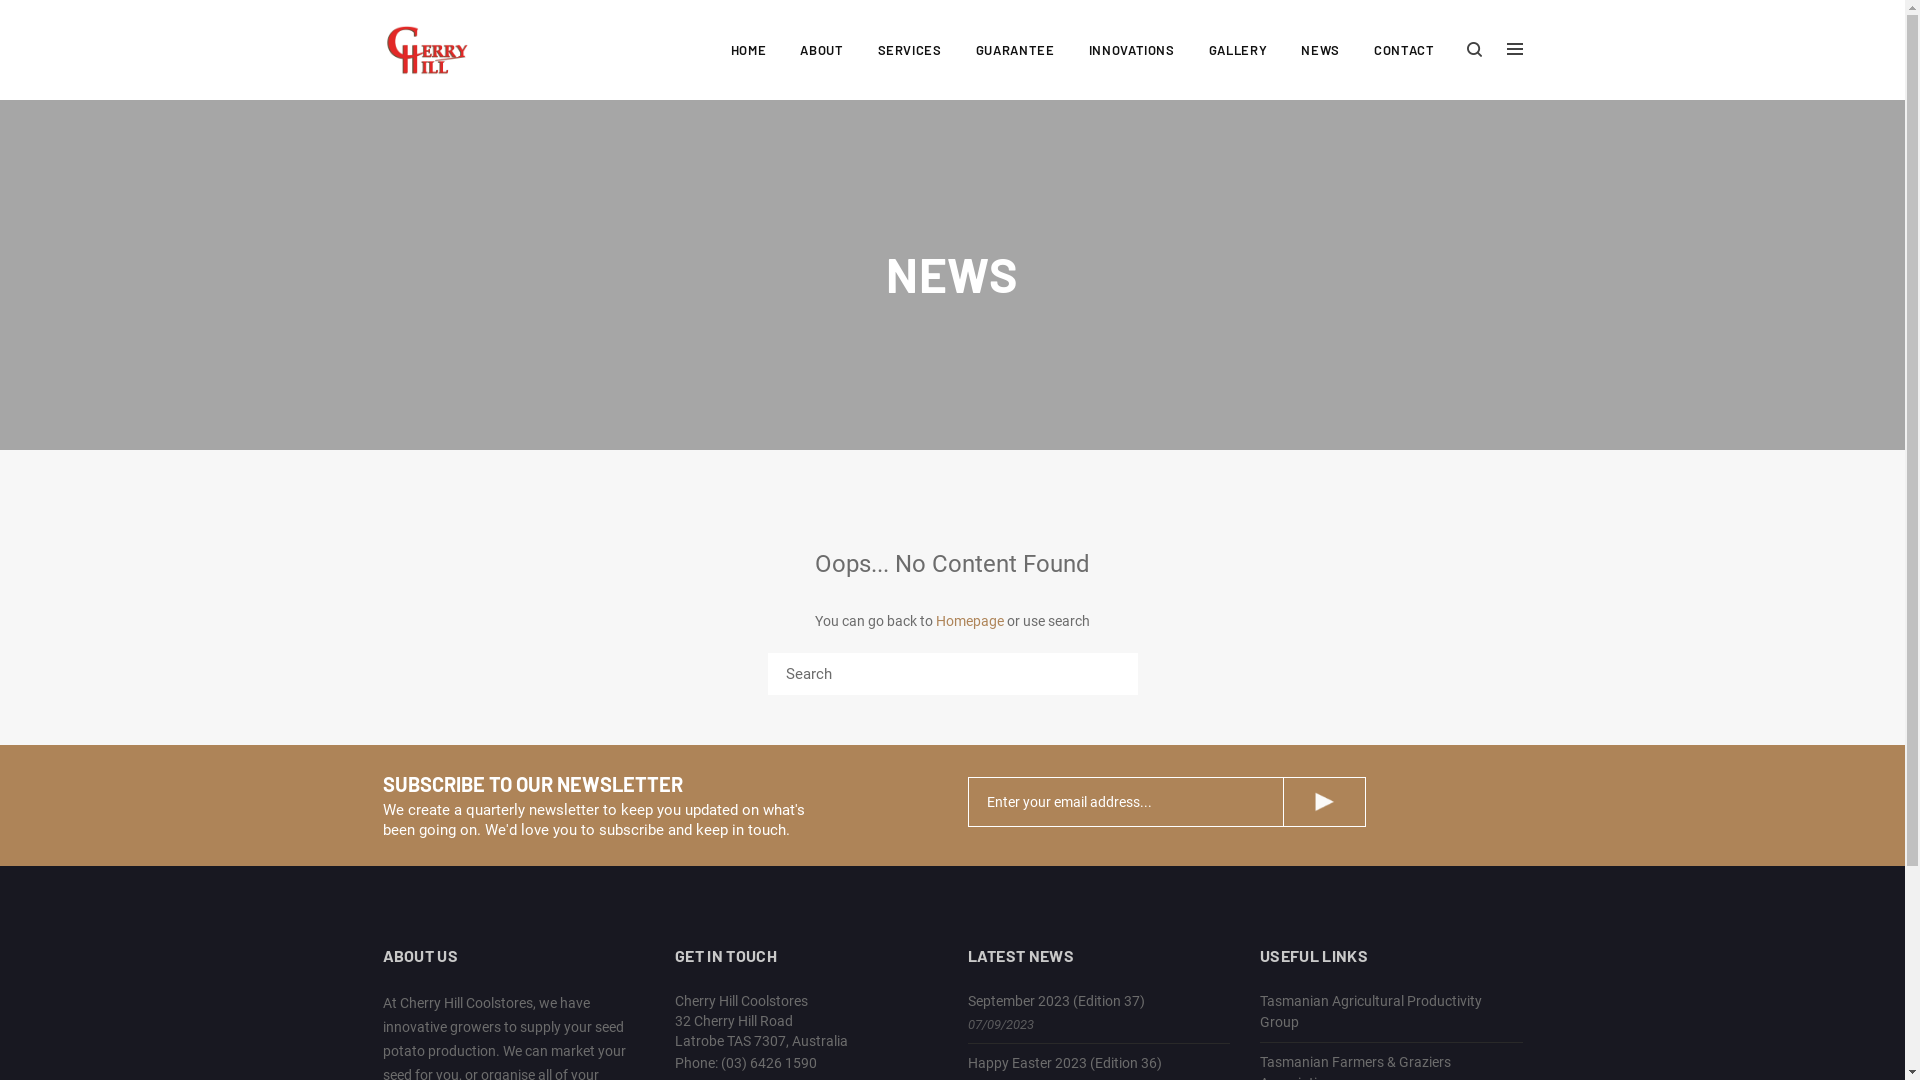  I want to click on SERVICES, so click(910, 50).